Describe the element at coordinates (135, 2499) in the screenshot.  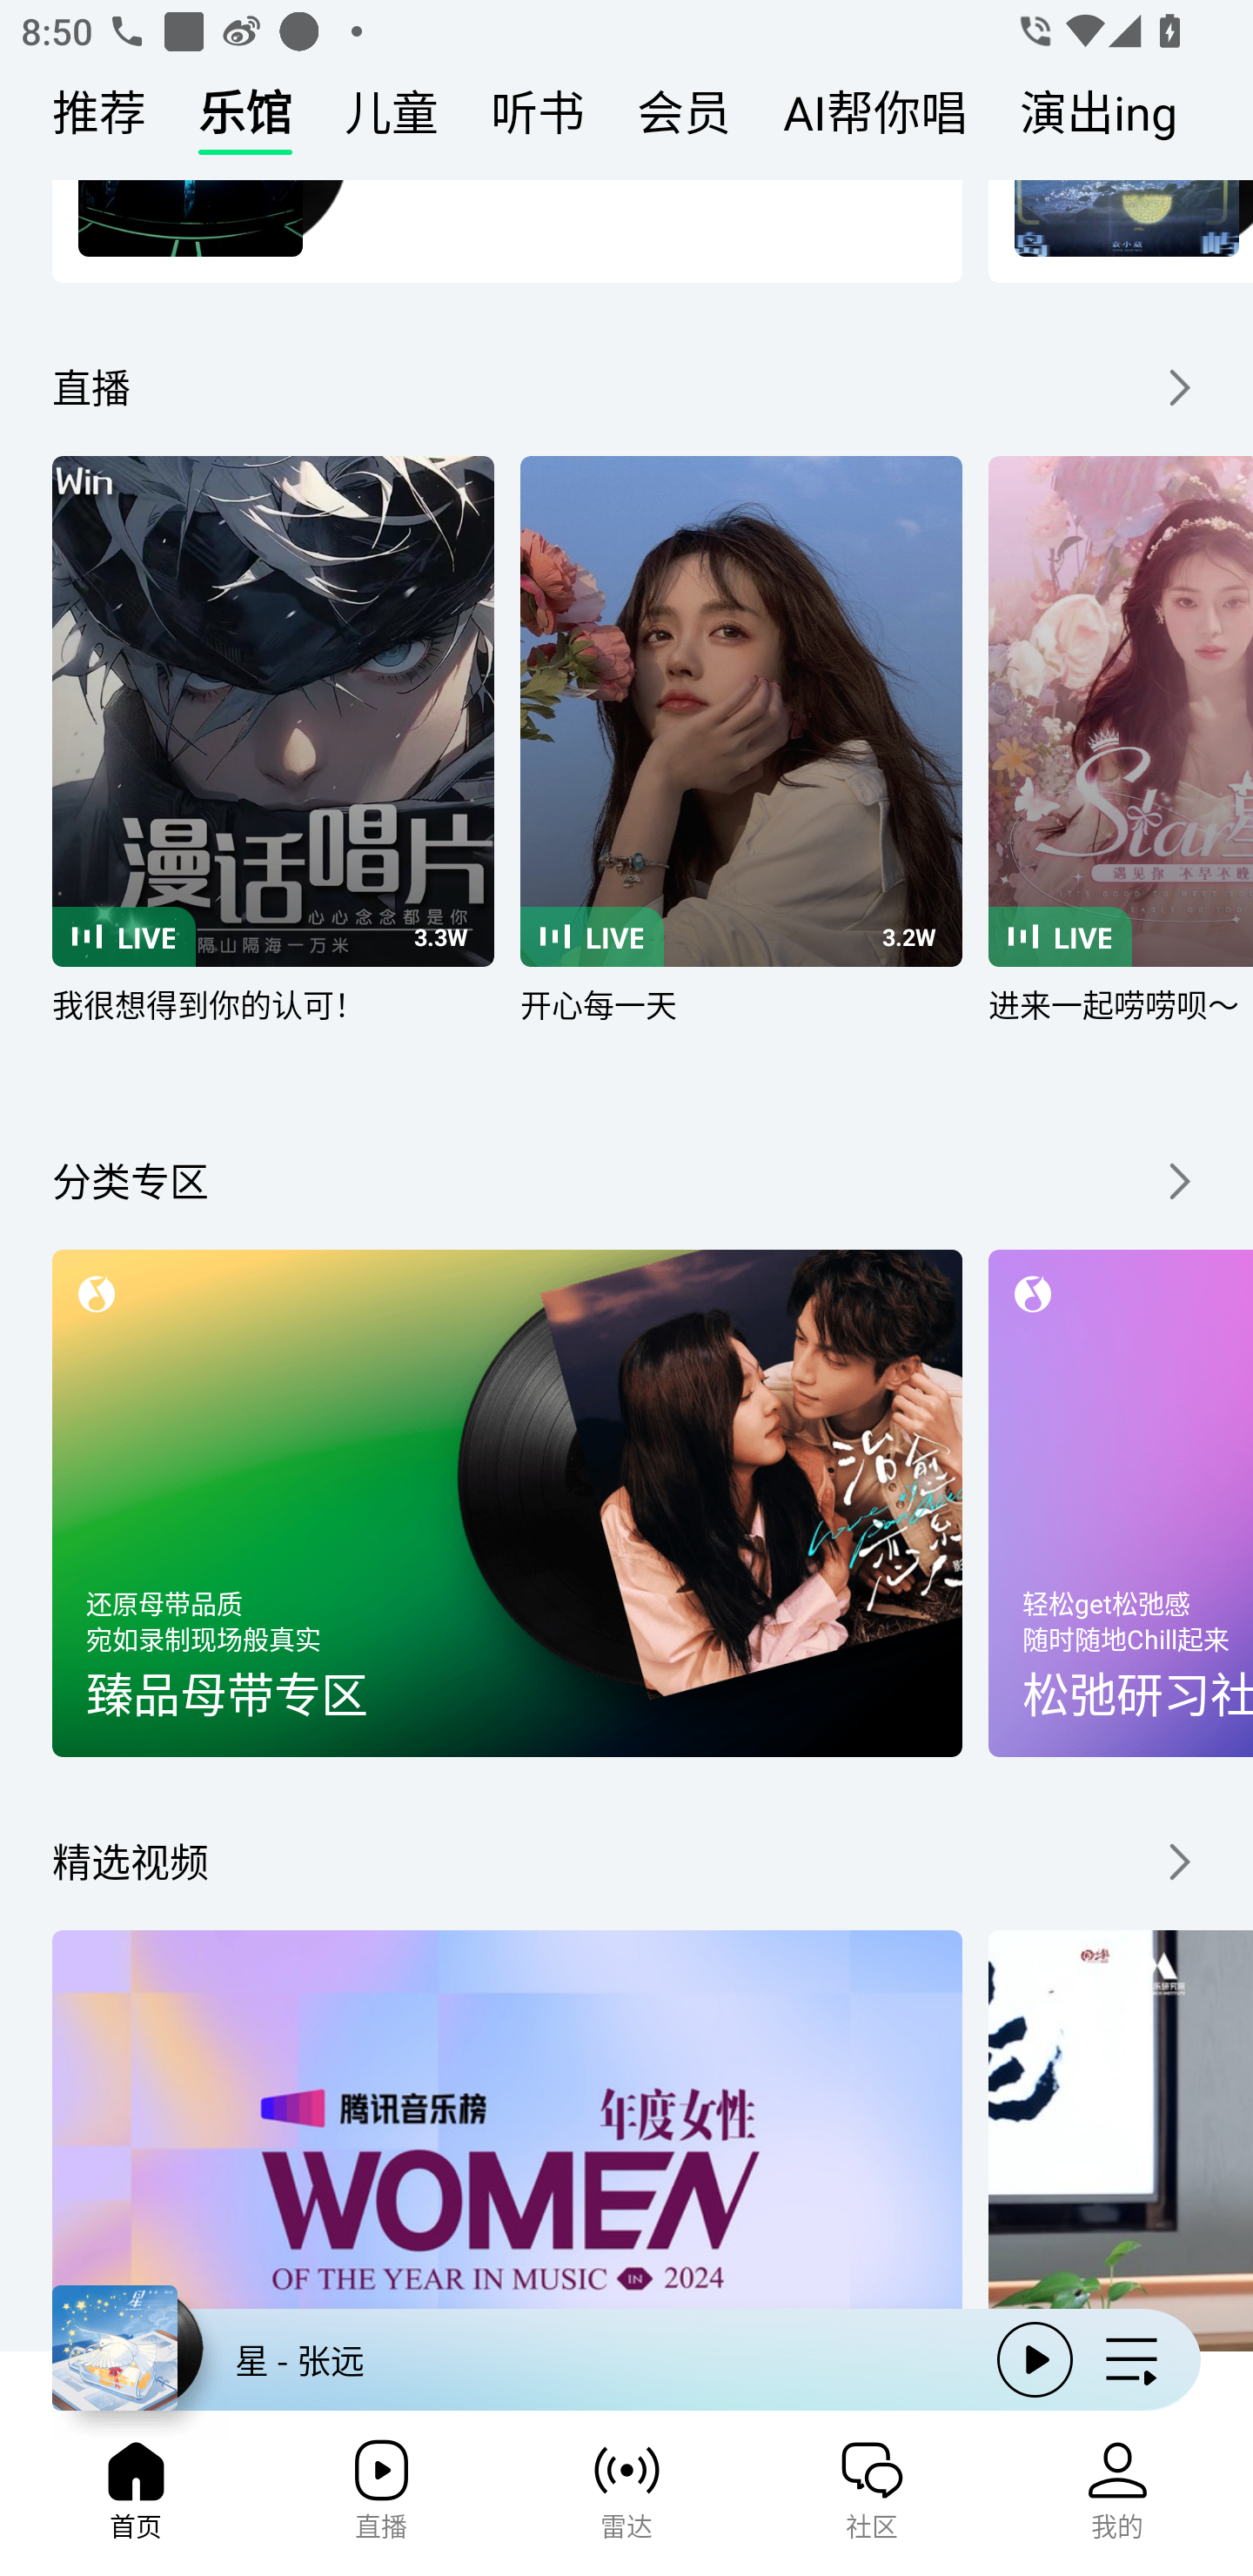
I see `首页` at that location.